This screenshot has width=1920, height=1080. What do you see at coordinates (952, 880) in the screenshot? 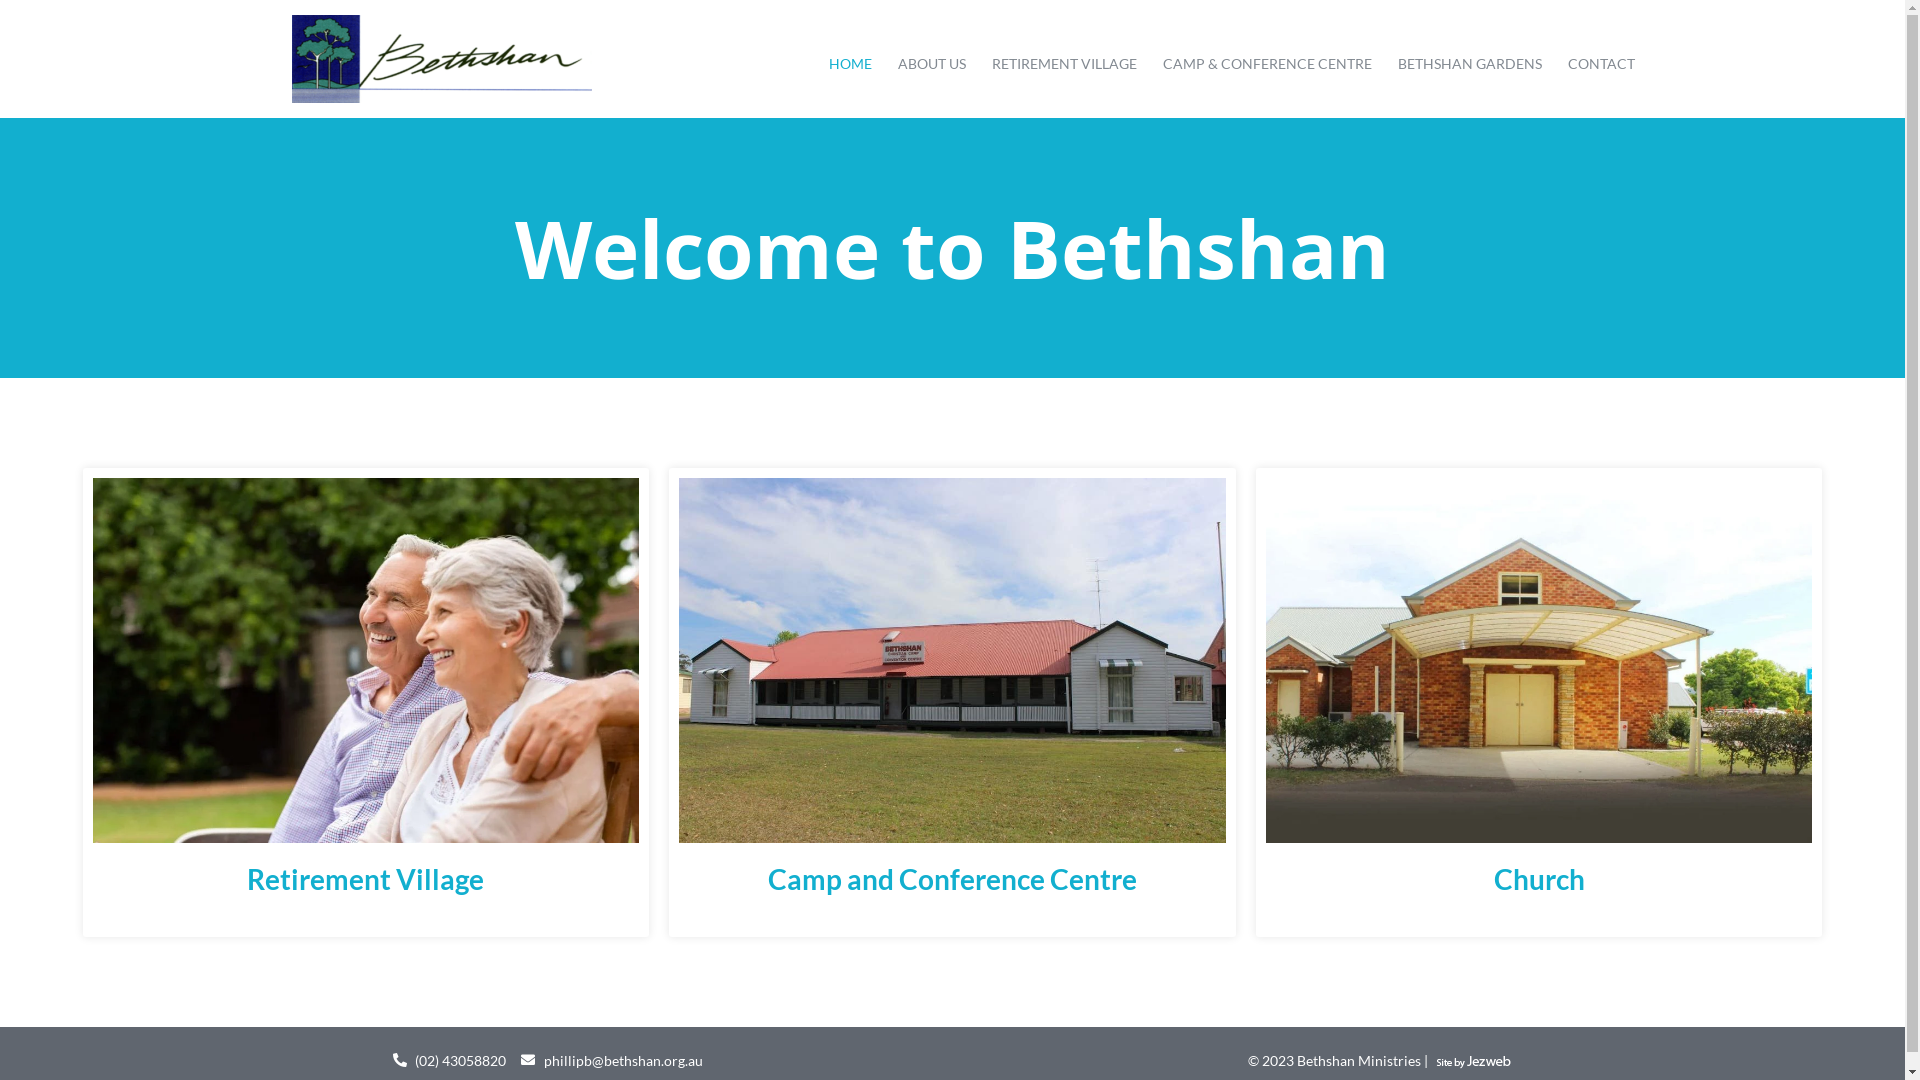
I see `Camp and Conference Centre` at bounding box center [952, 880].